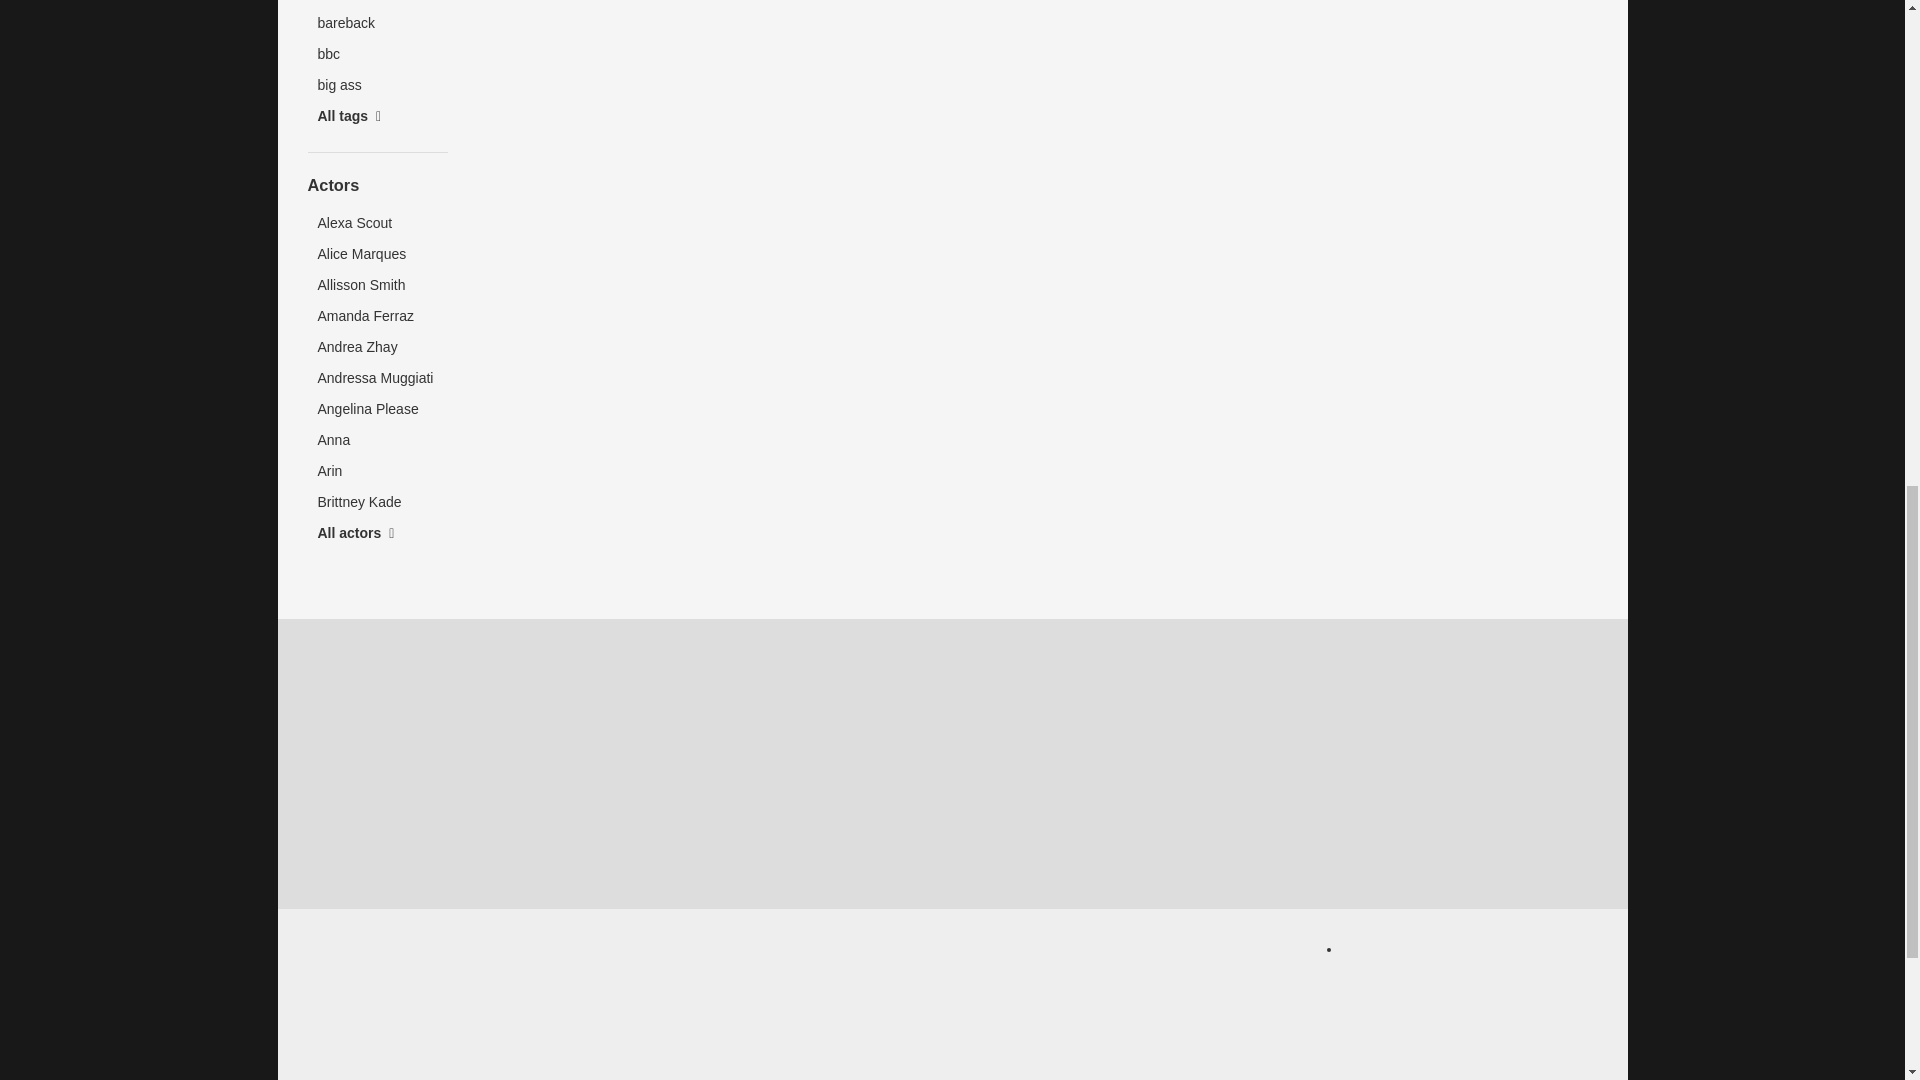 The width and height of the screenshot is (1920, 1080). What do you see at coordinates (377, 4) in the screenshot?
I see `ball sucking` at bounding box center [377, 4].